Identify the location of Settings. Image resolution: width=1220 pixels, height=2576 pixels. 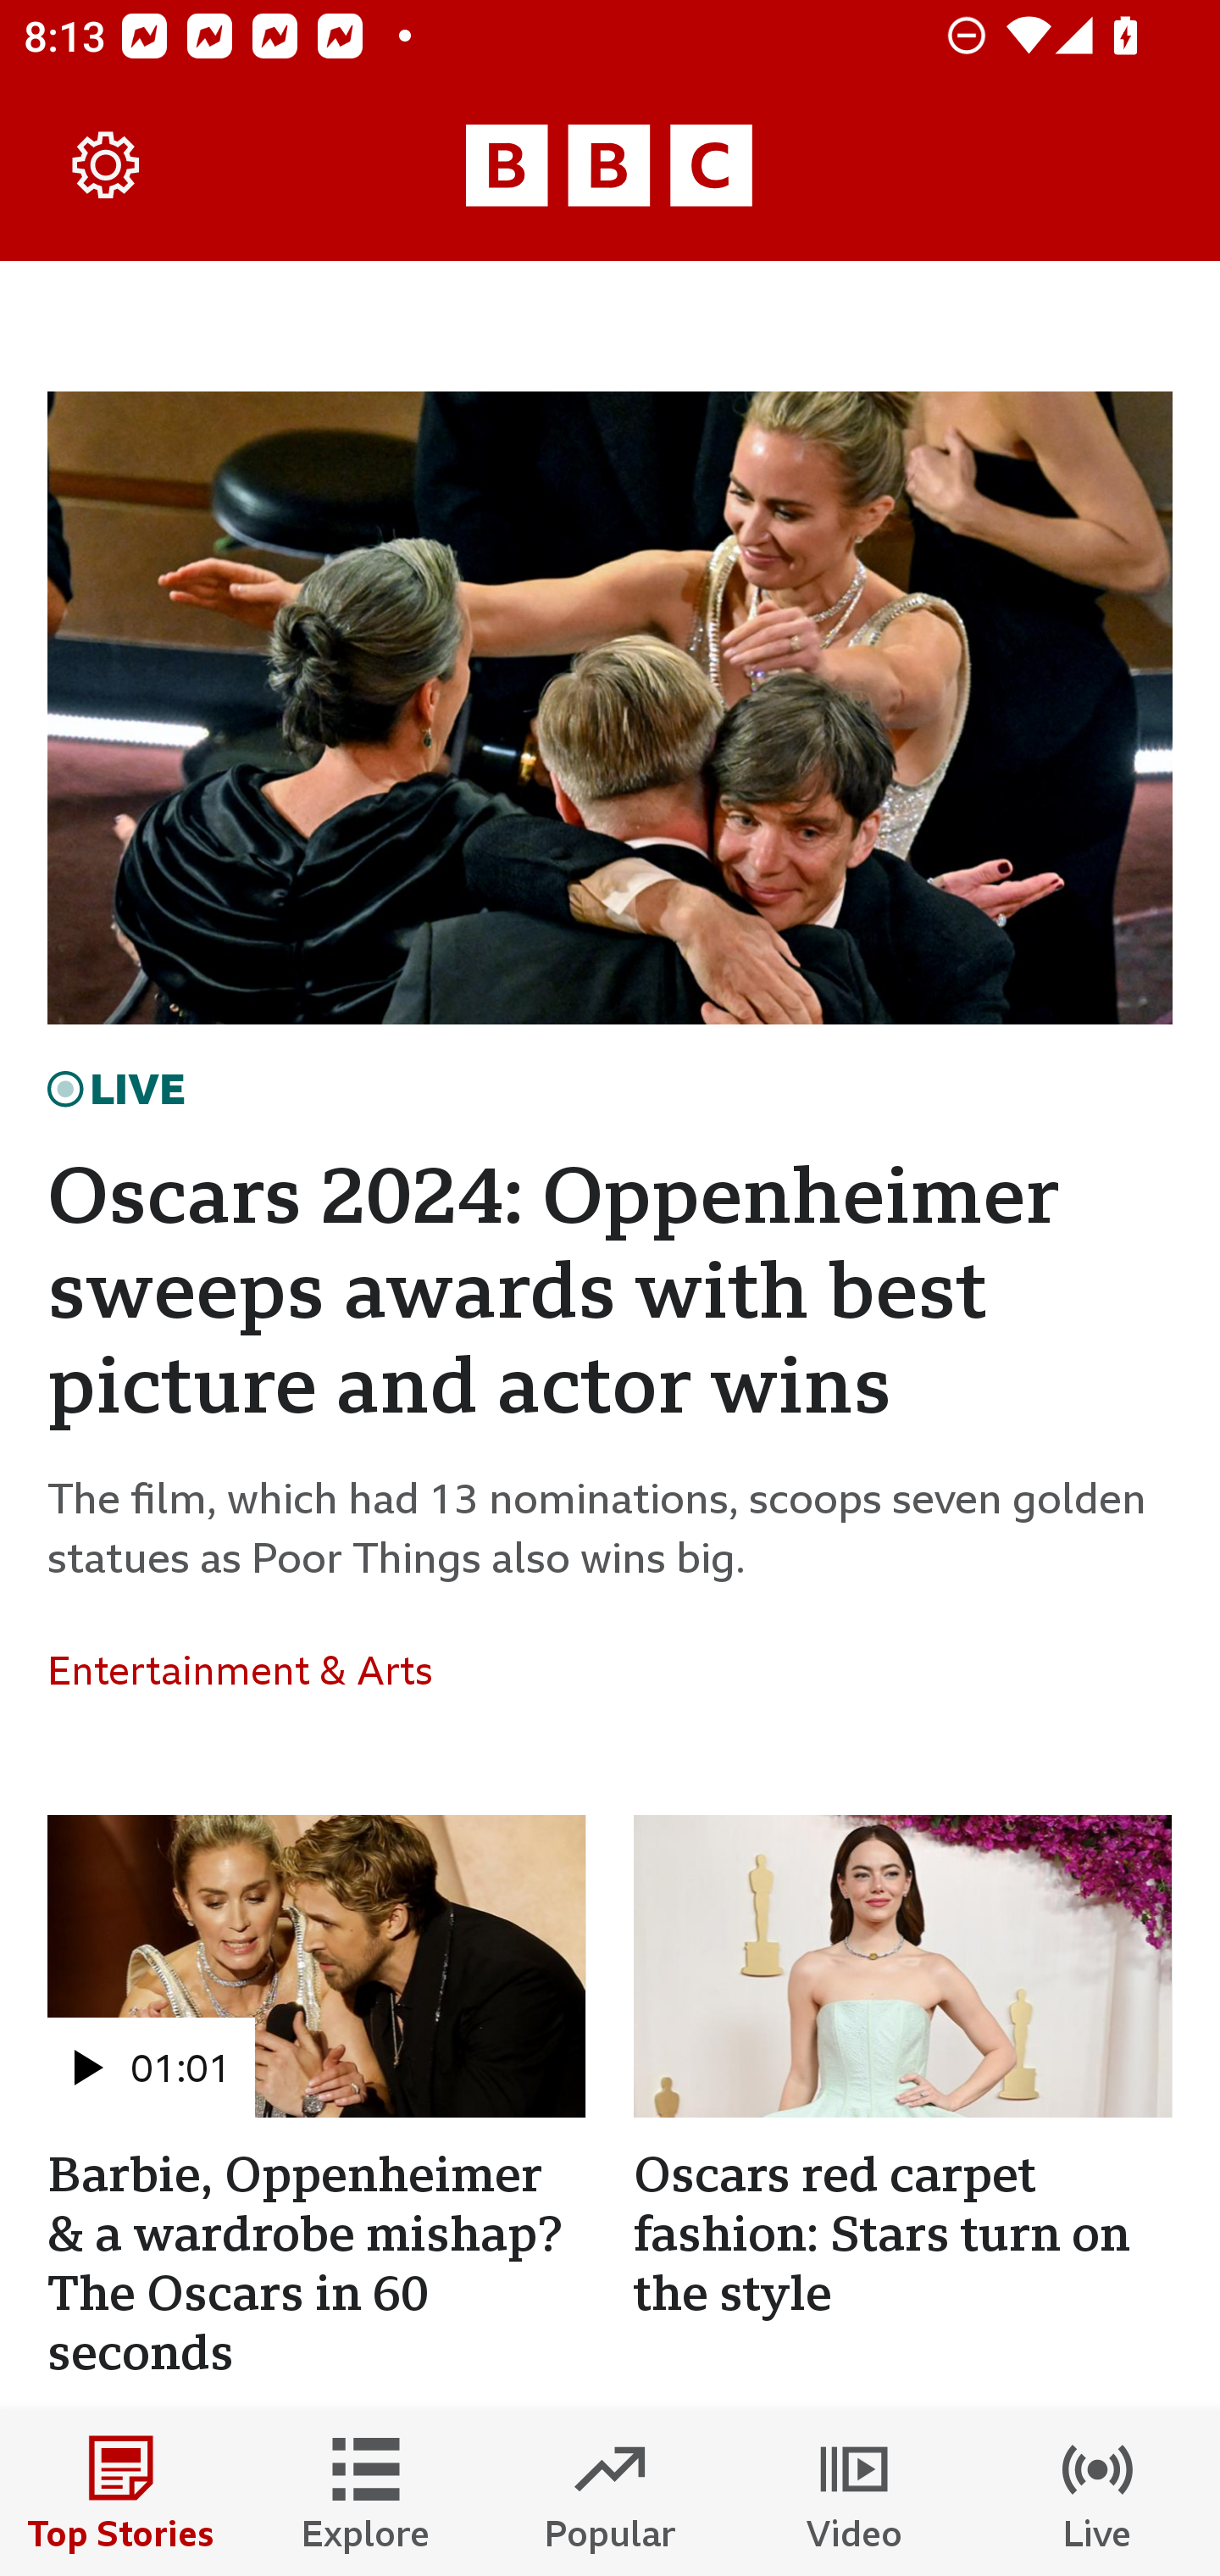
(107, 166).